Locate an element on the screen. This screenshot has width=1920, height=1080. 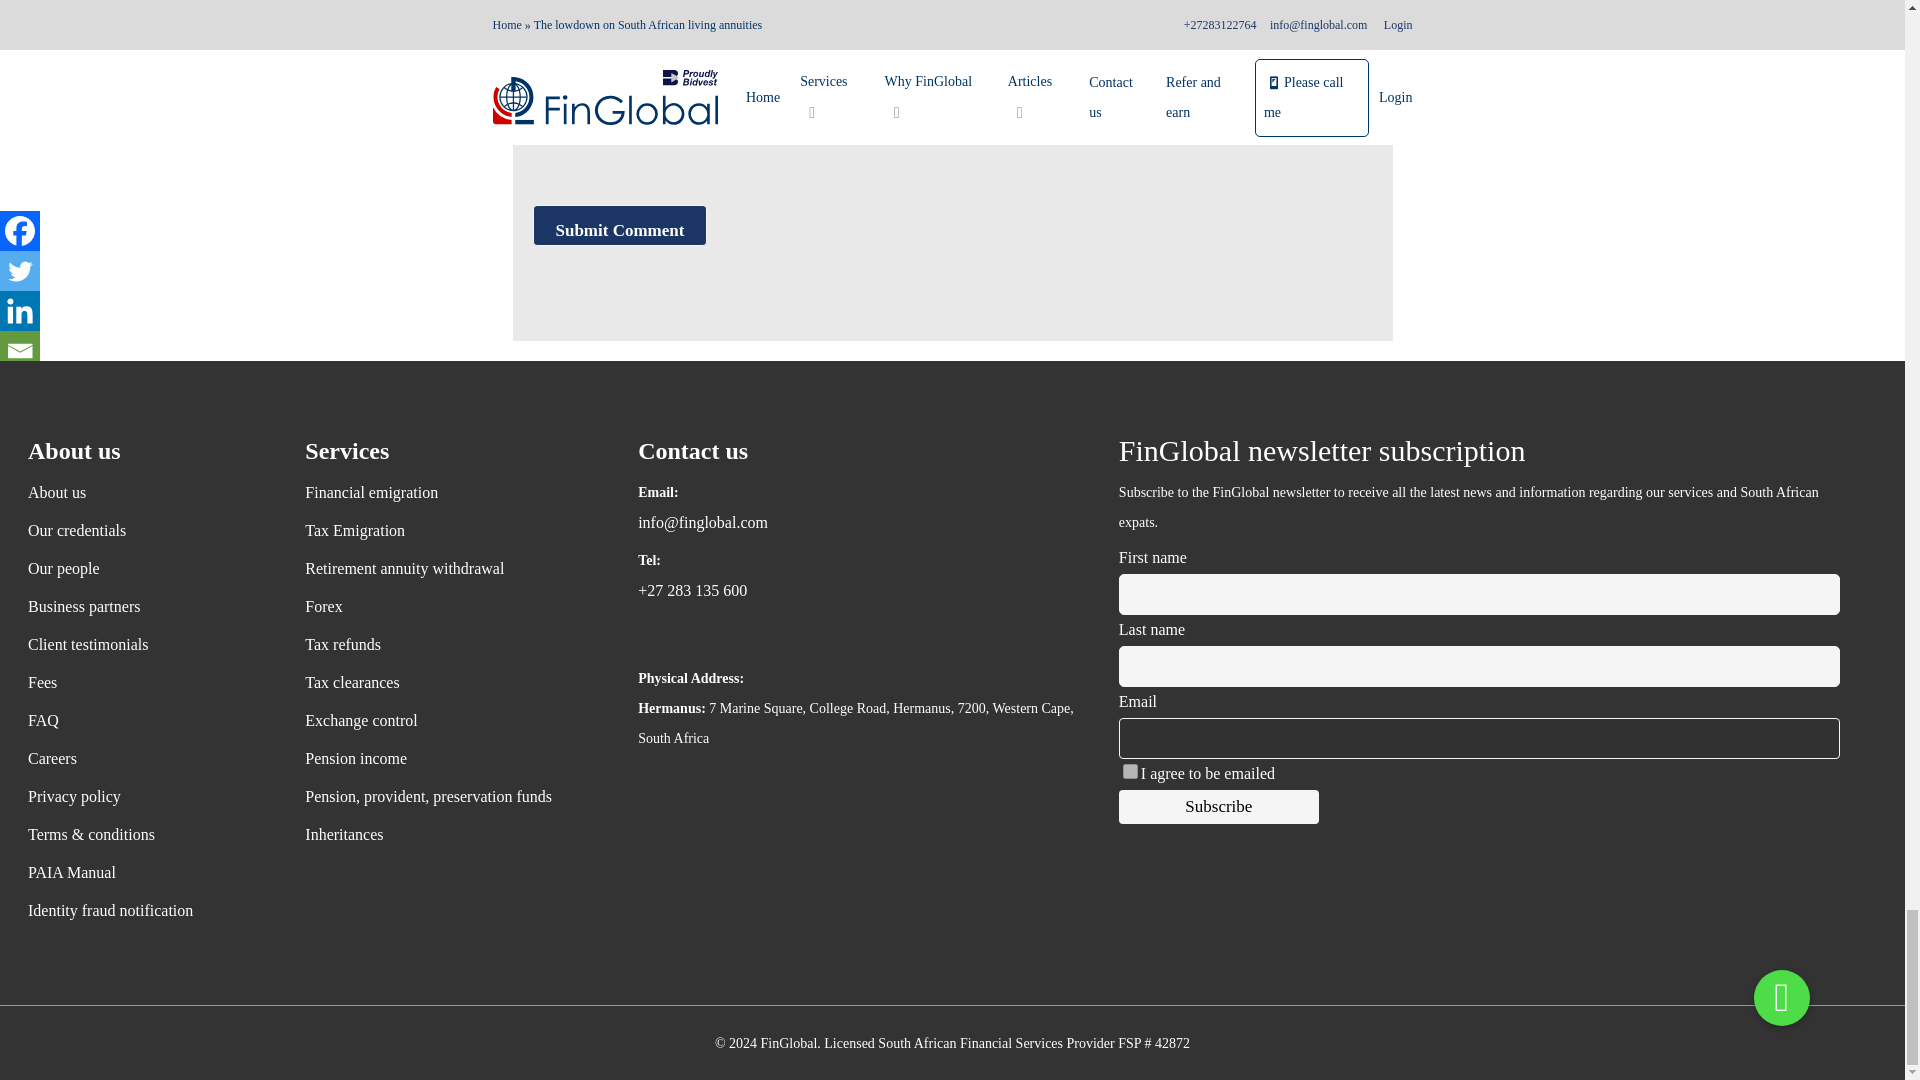
Our People is located at coordinates (148, 569).